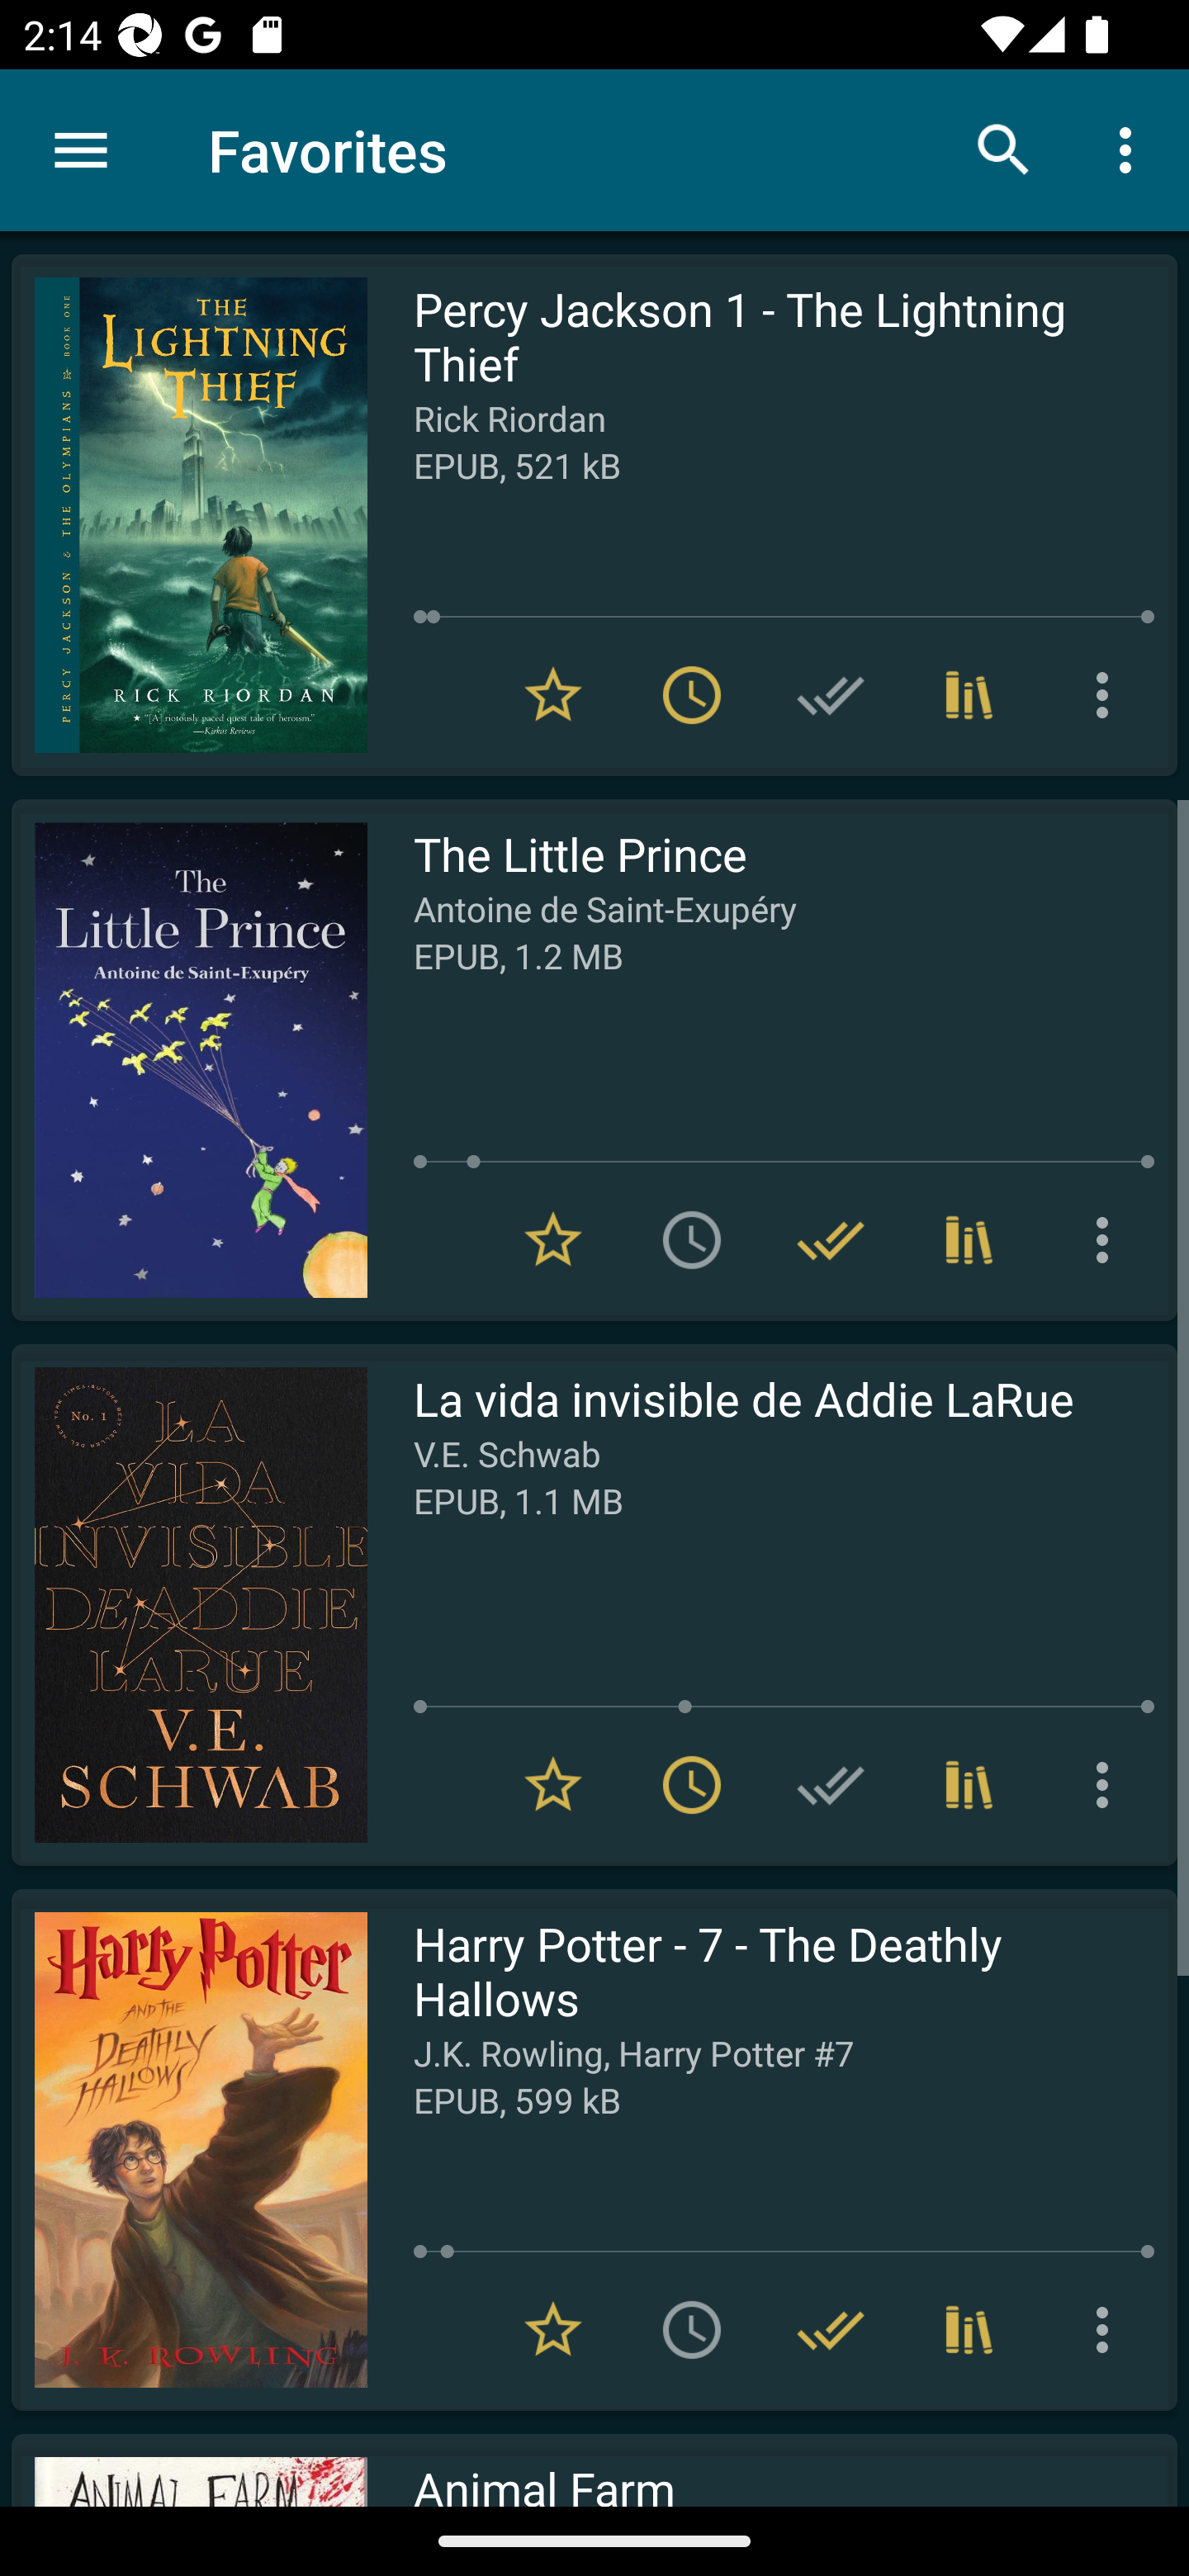 The height and width of the screenshot is (2576, 1189). I want to click on Add to To read, so click(692, 2330).